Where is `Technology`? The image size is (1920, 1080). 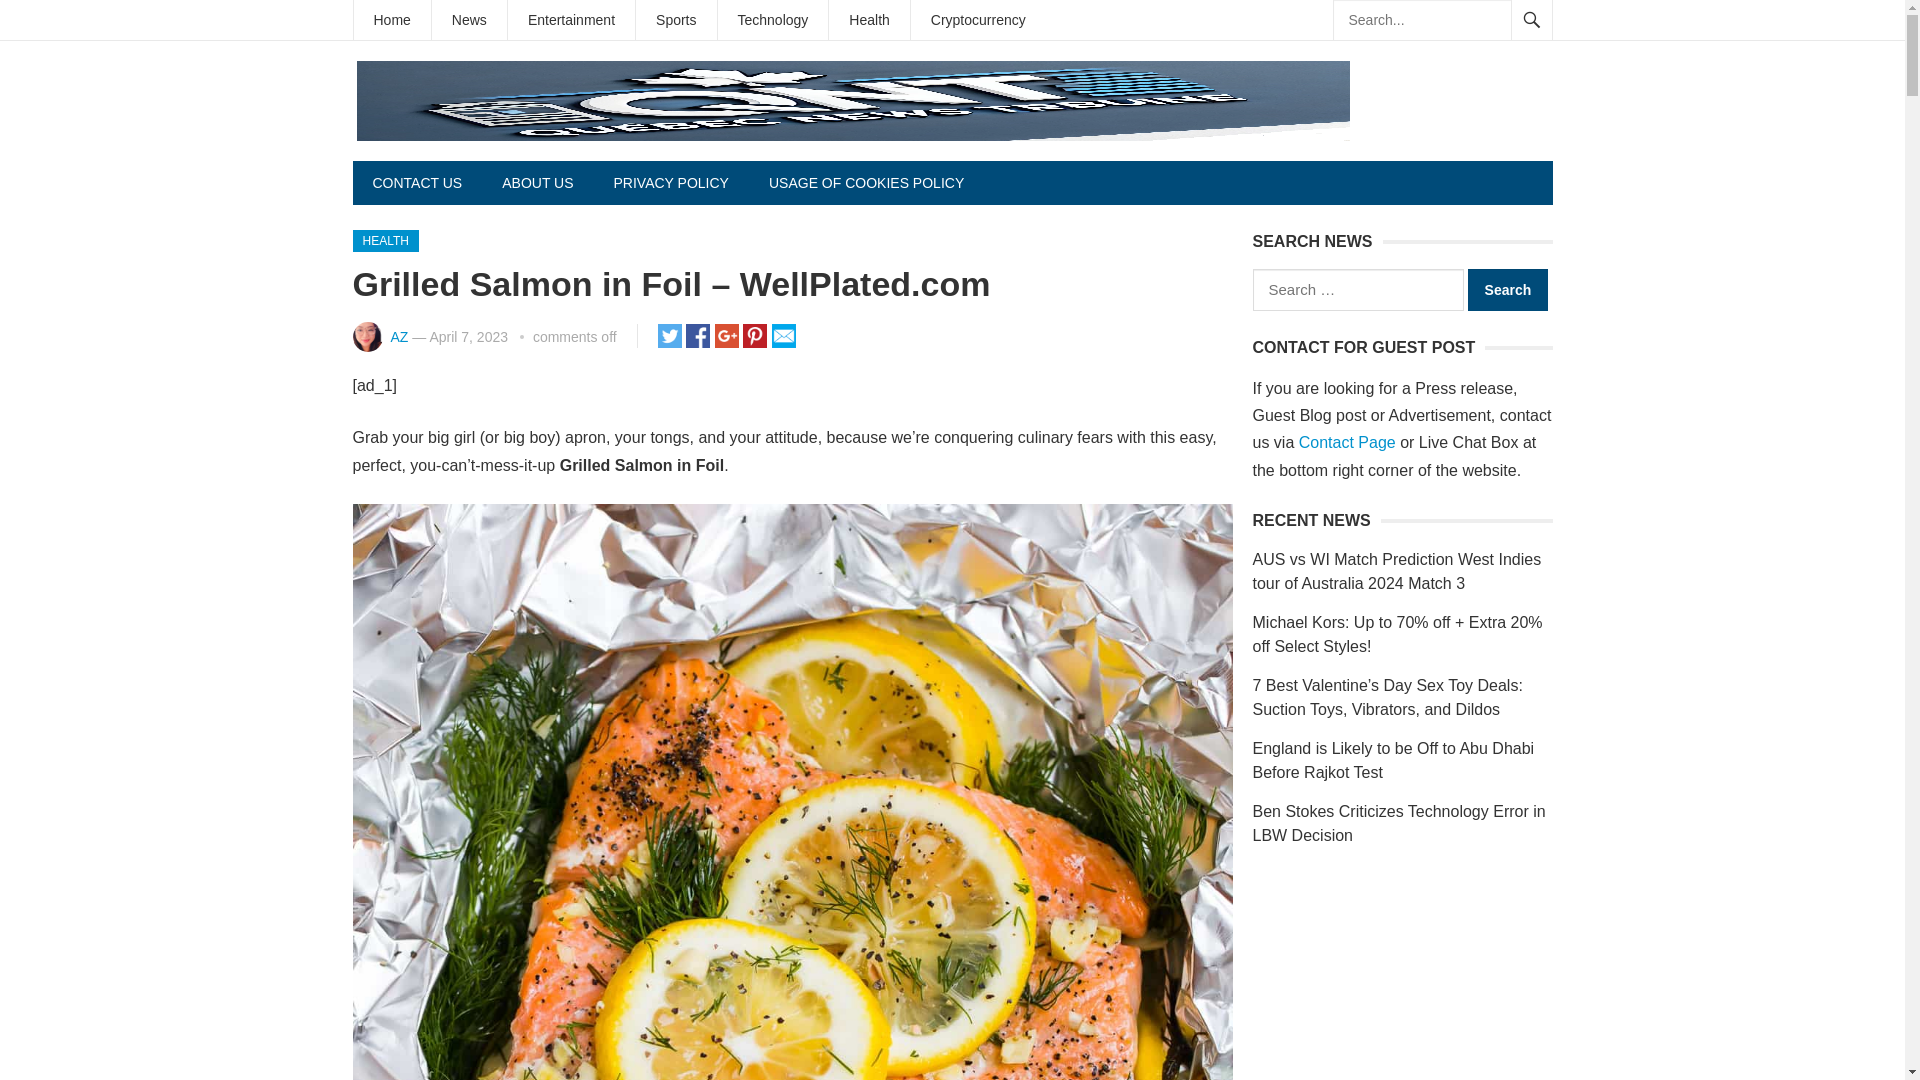
Technology is located at coordinates (774, 20).